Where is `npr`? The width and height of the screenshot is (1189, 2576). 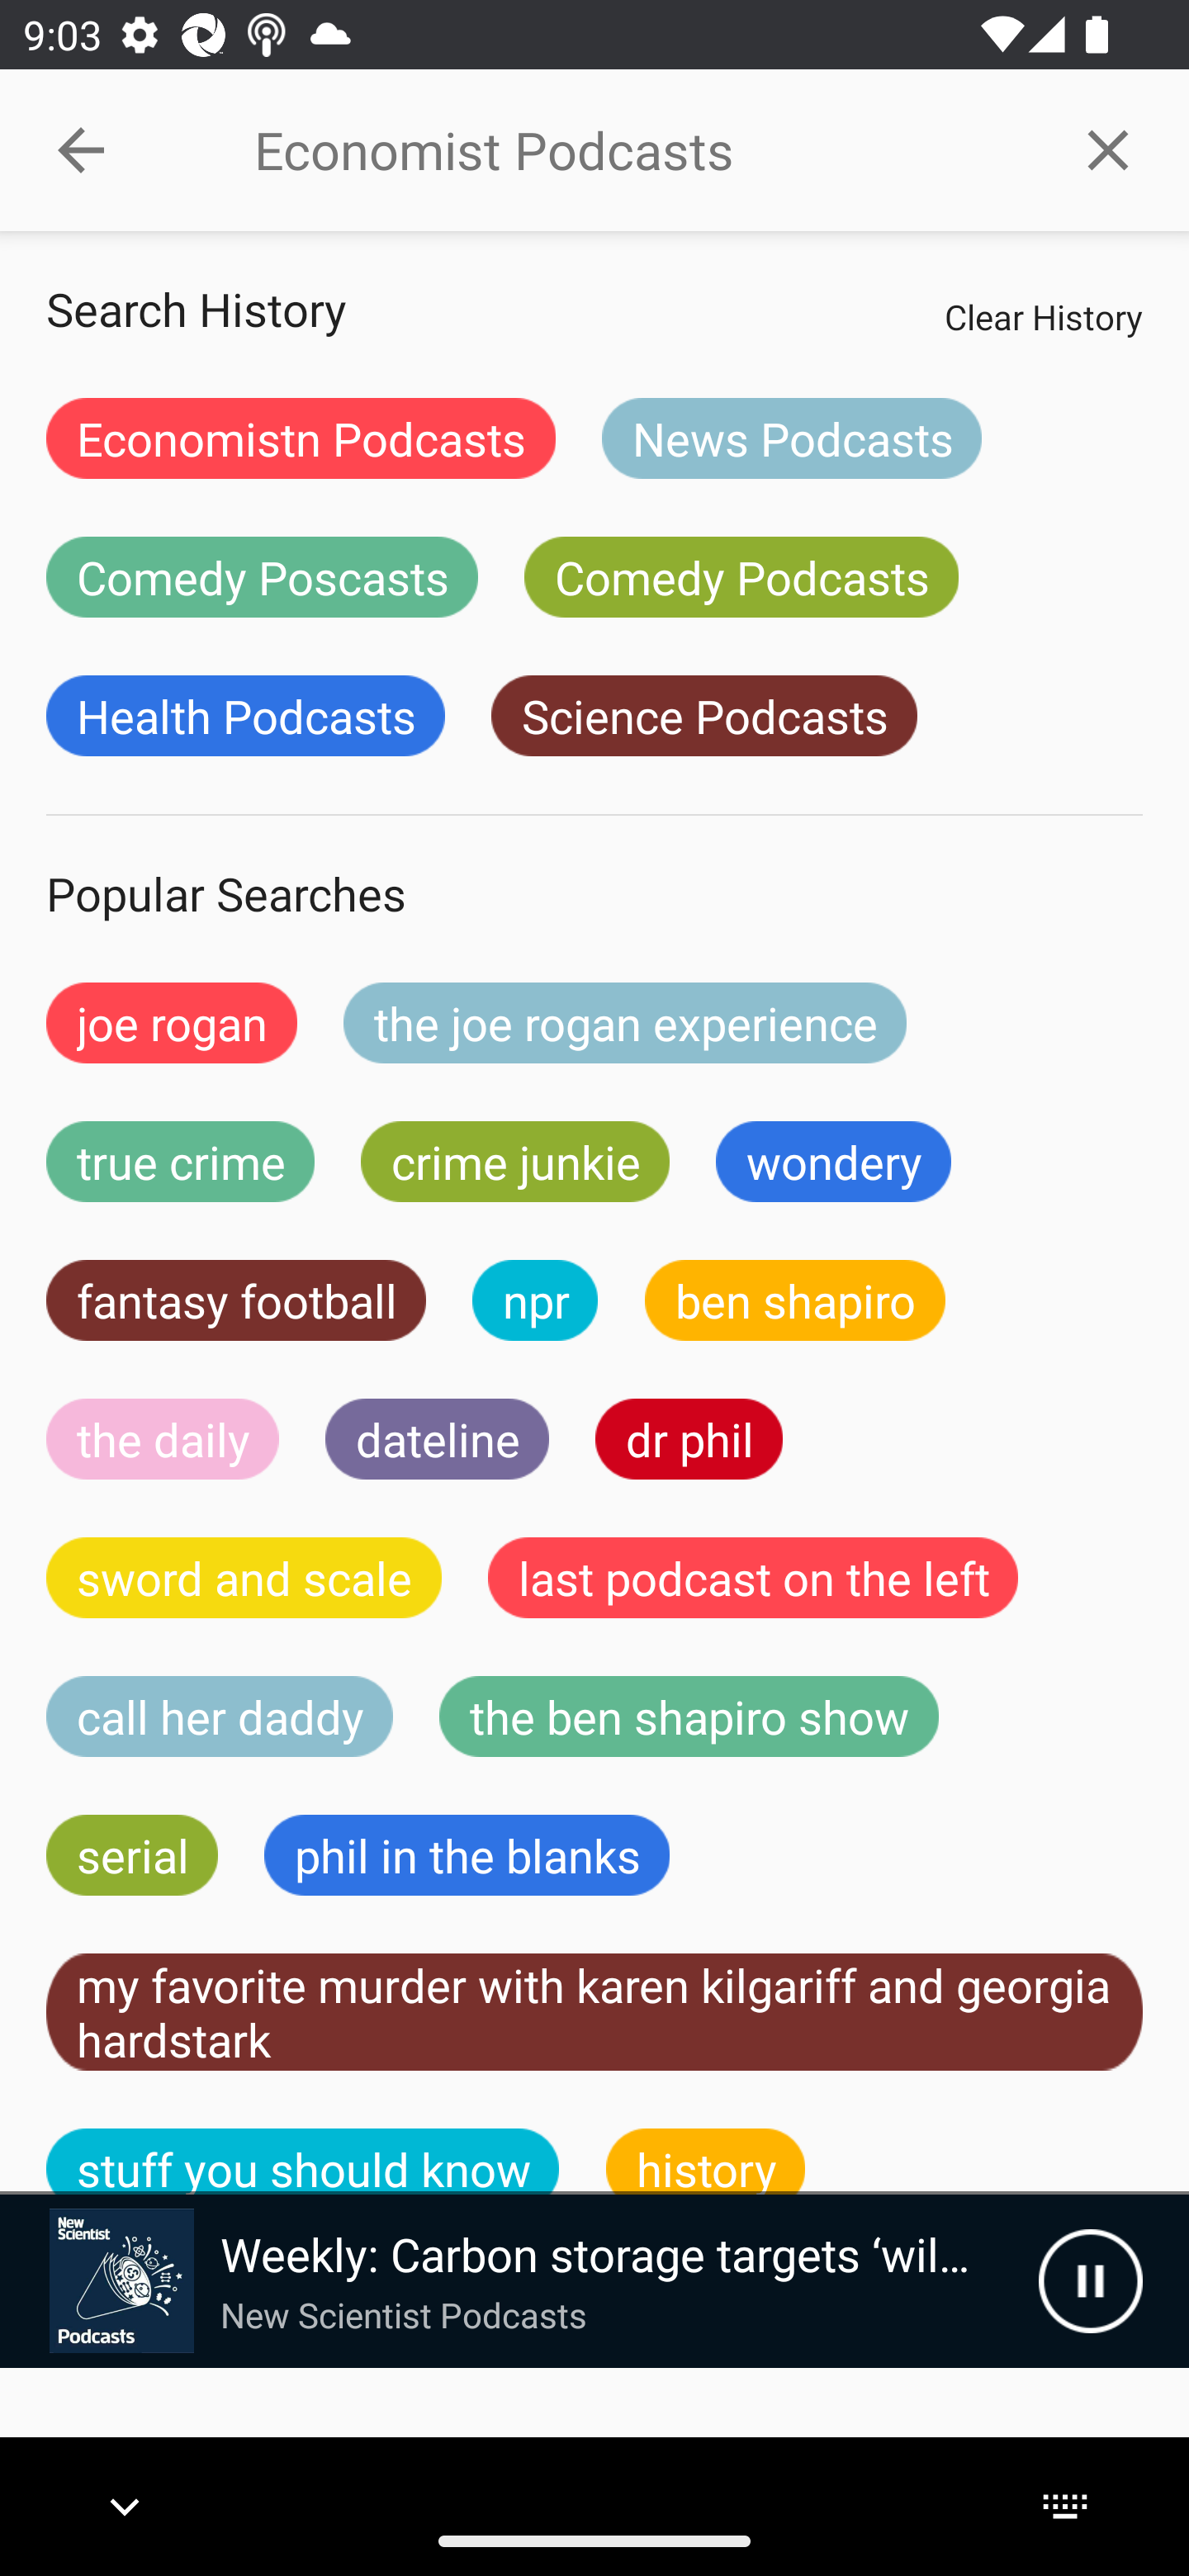
npr is located at coordinates (535, 1300).